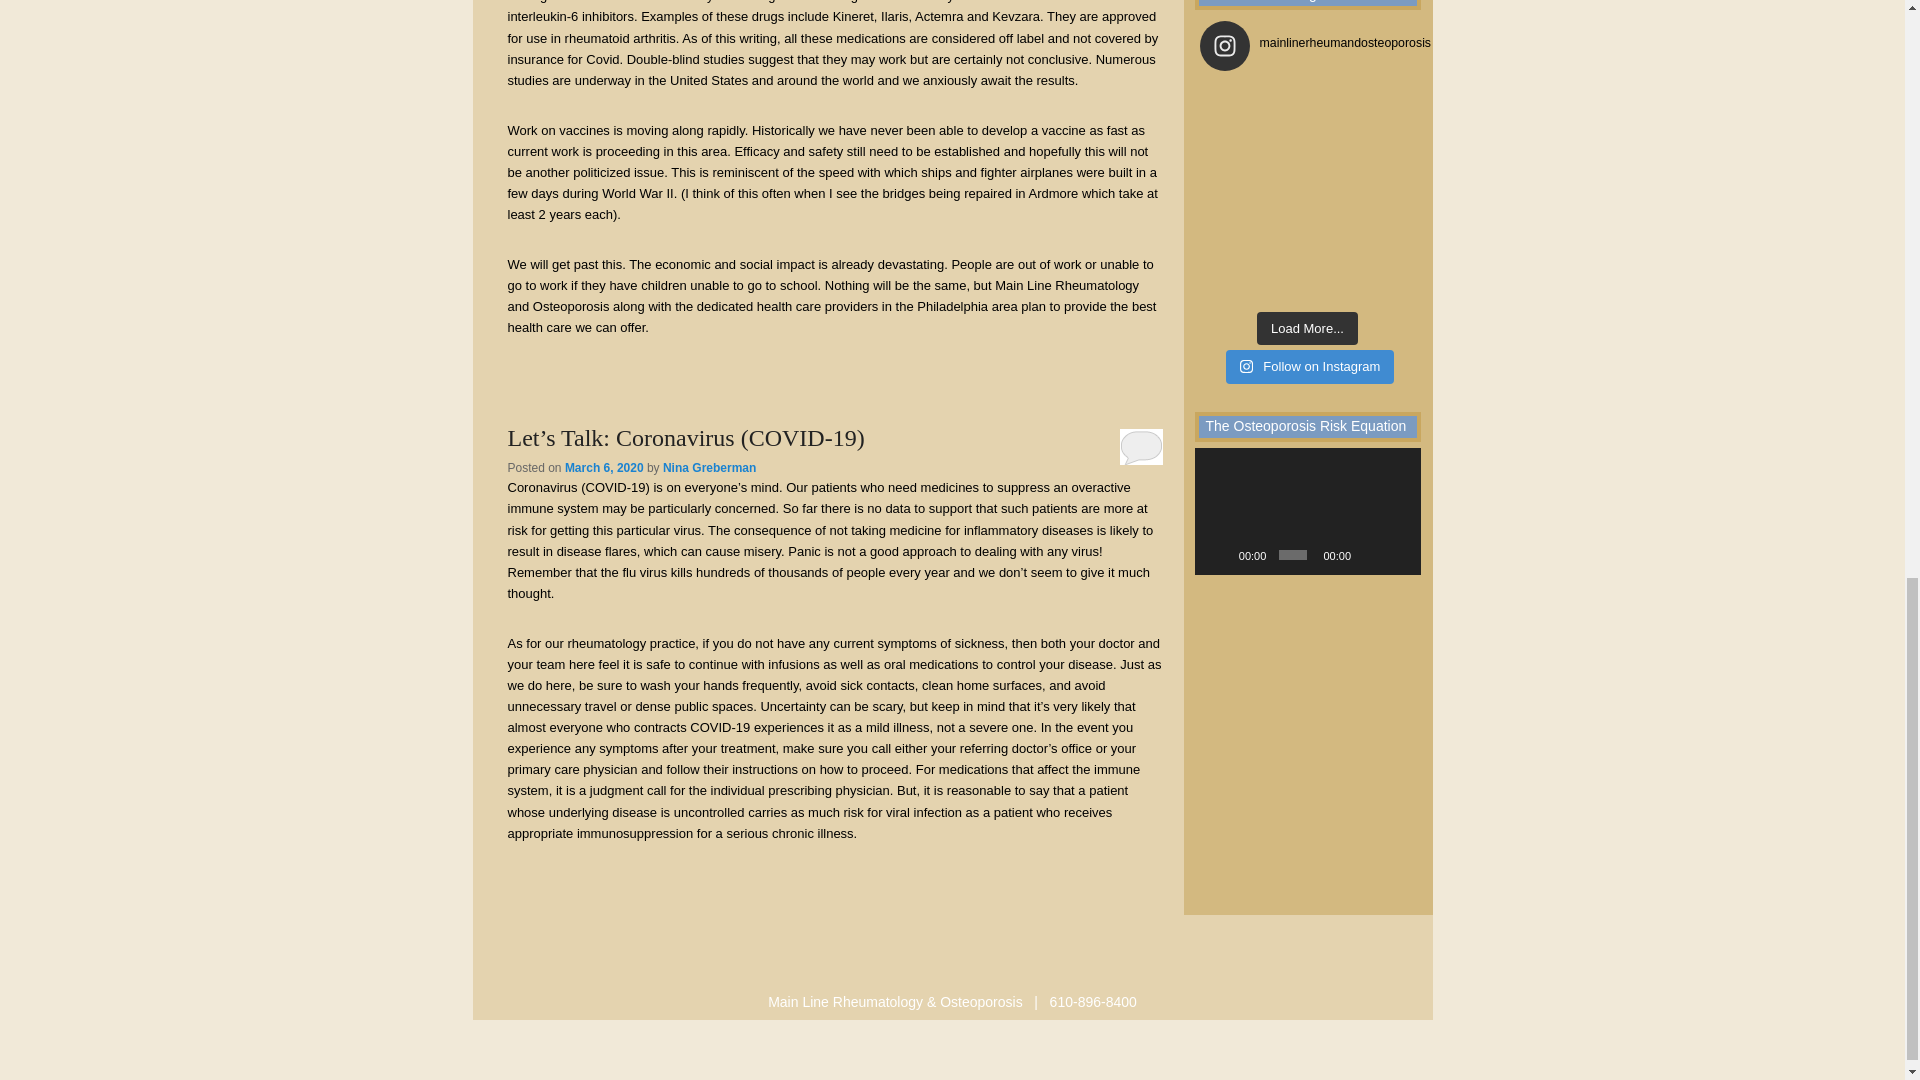  Describe the element at coordinates (709, 468) in the screenshot. I see `View all posts by Nina Greberman` at that location.